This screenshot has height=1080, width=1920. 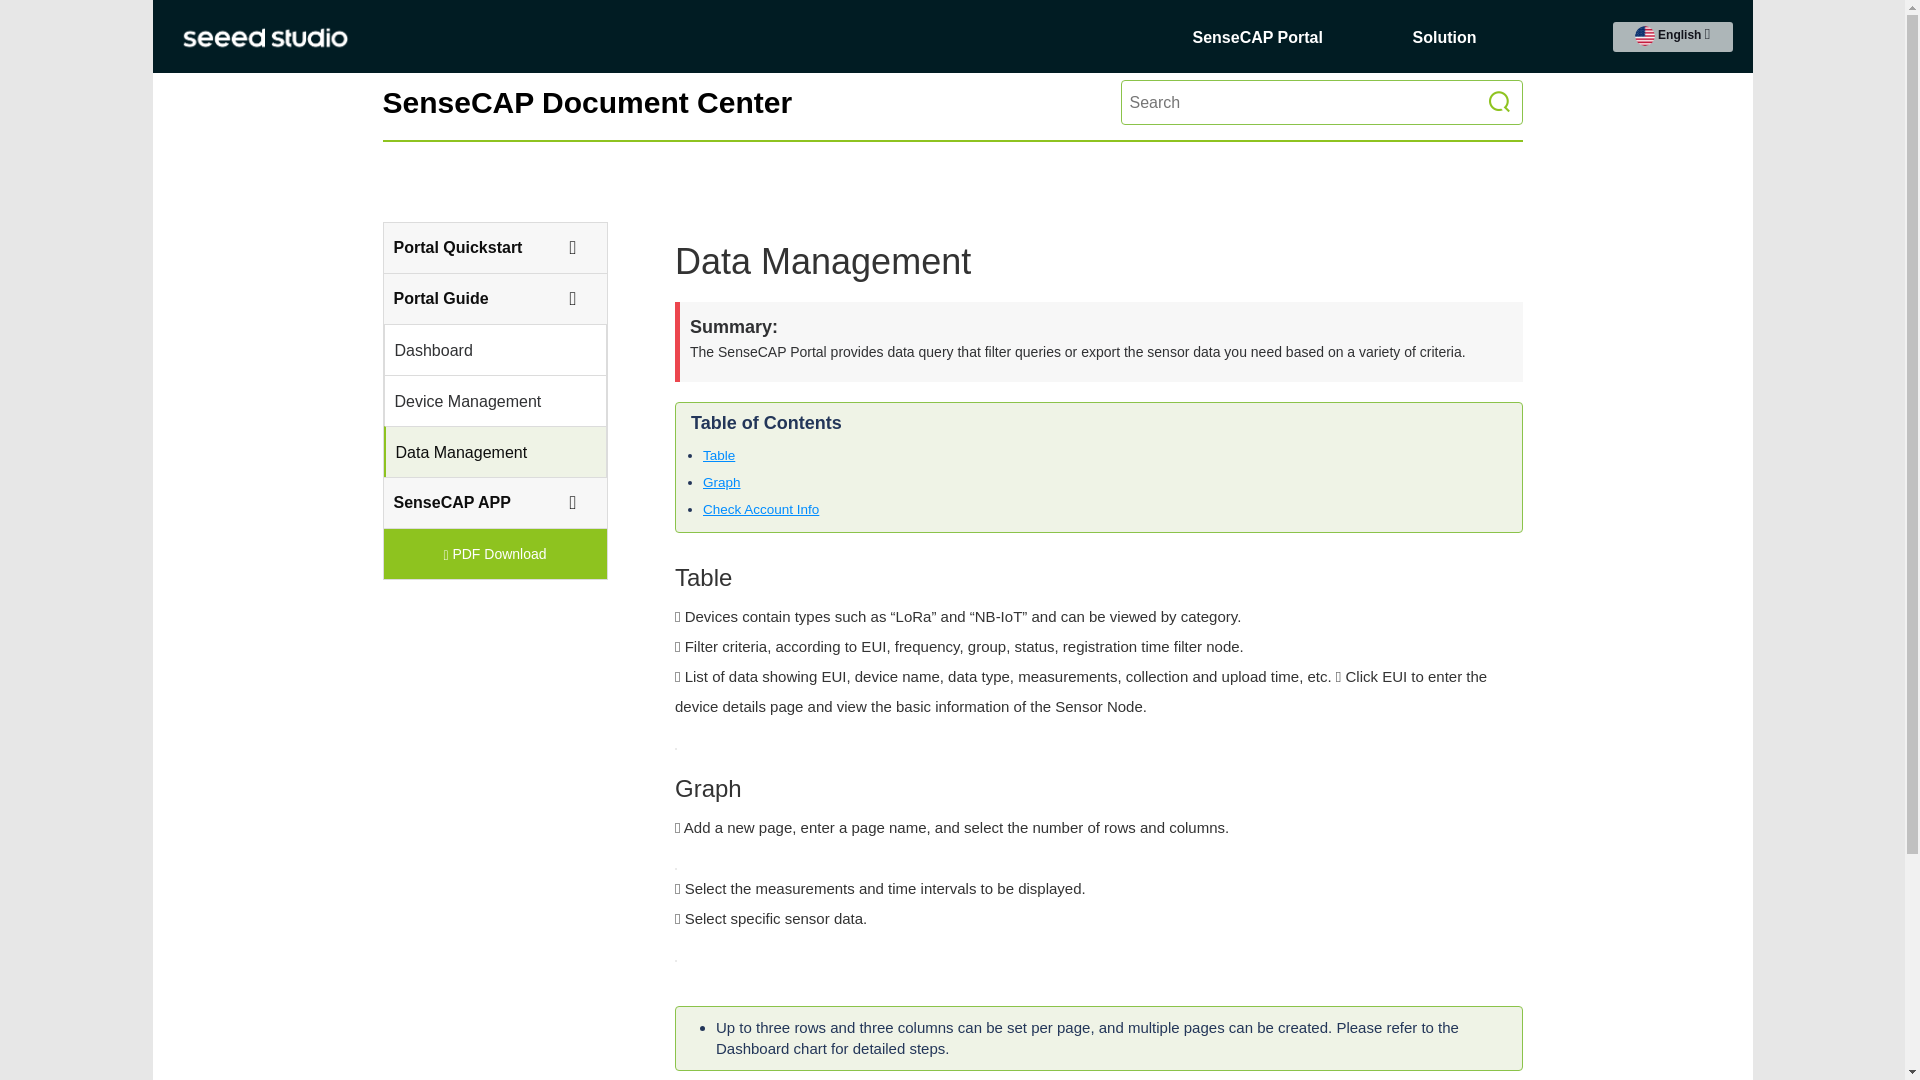 I want to click on Check Account Info, so click(x=761, y=510).